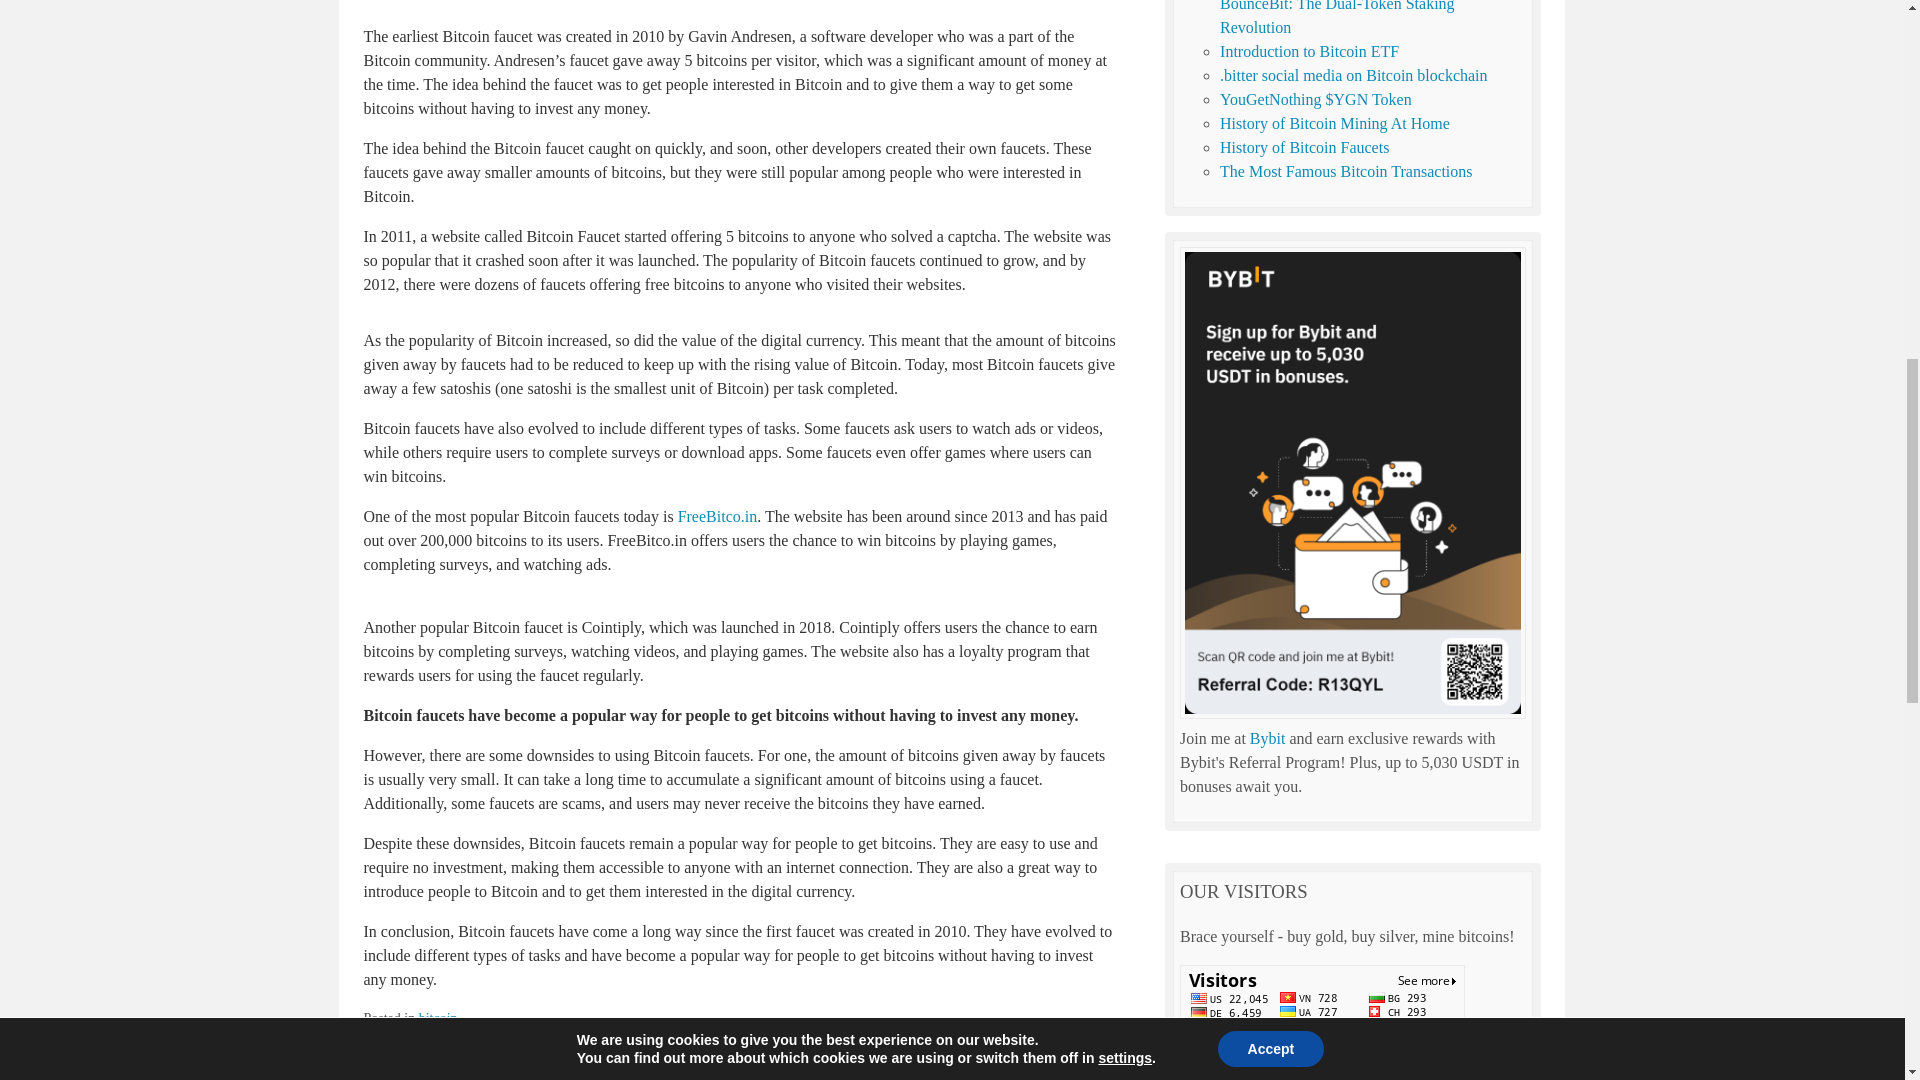 Image resolution: width=1920 pixels, height=1080 pixels. I want to click on bitcoin, so click(438, 1018).